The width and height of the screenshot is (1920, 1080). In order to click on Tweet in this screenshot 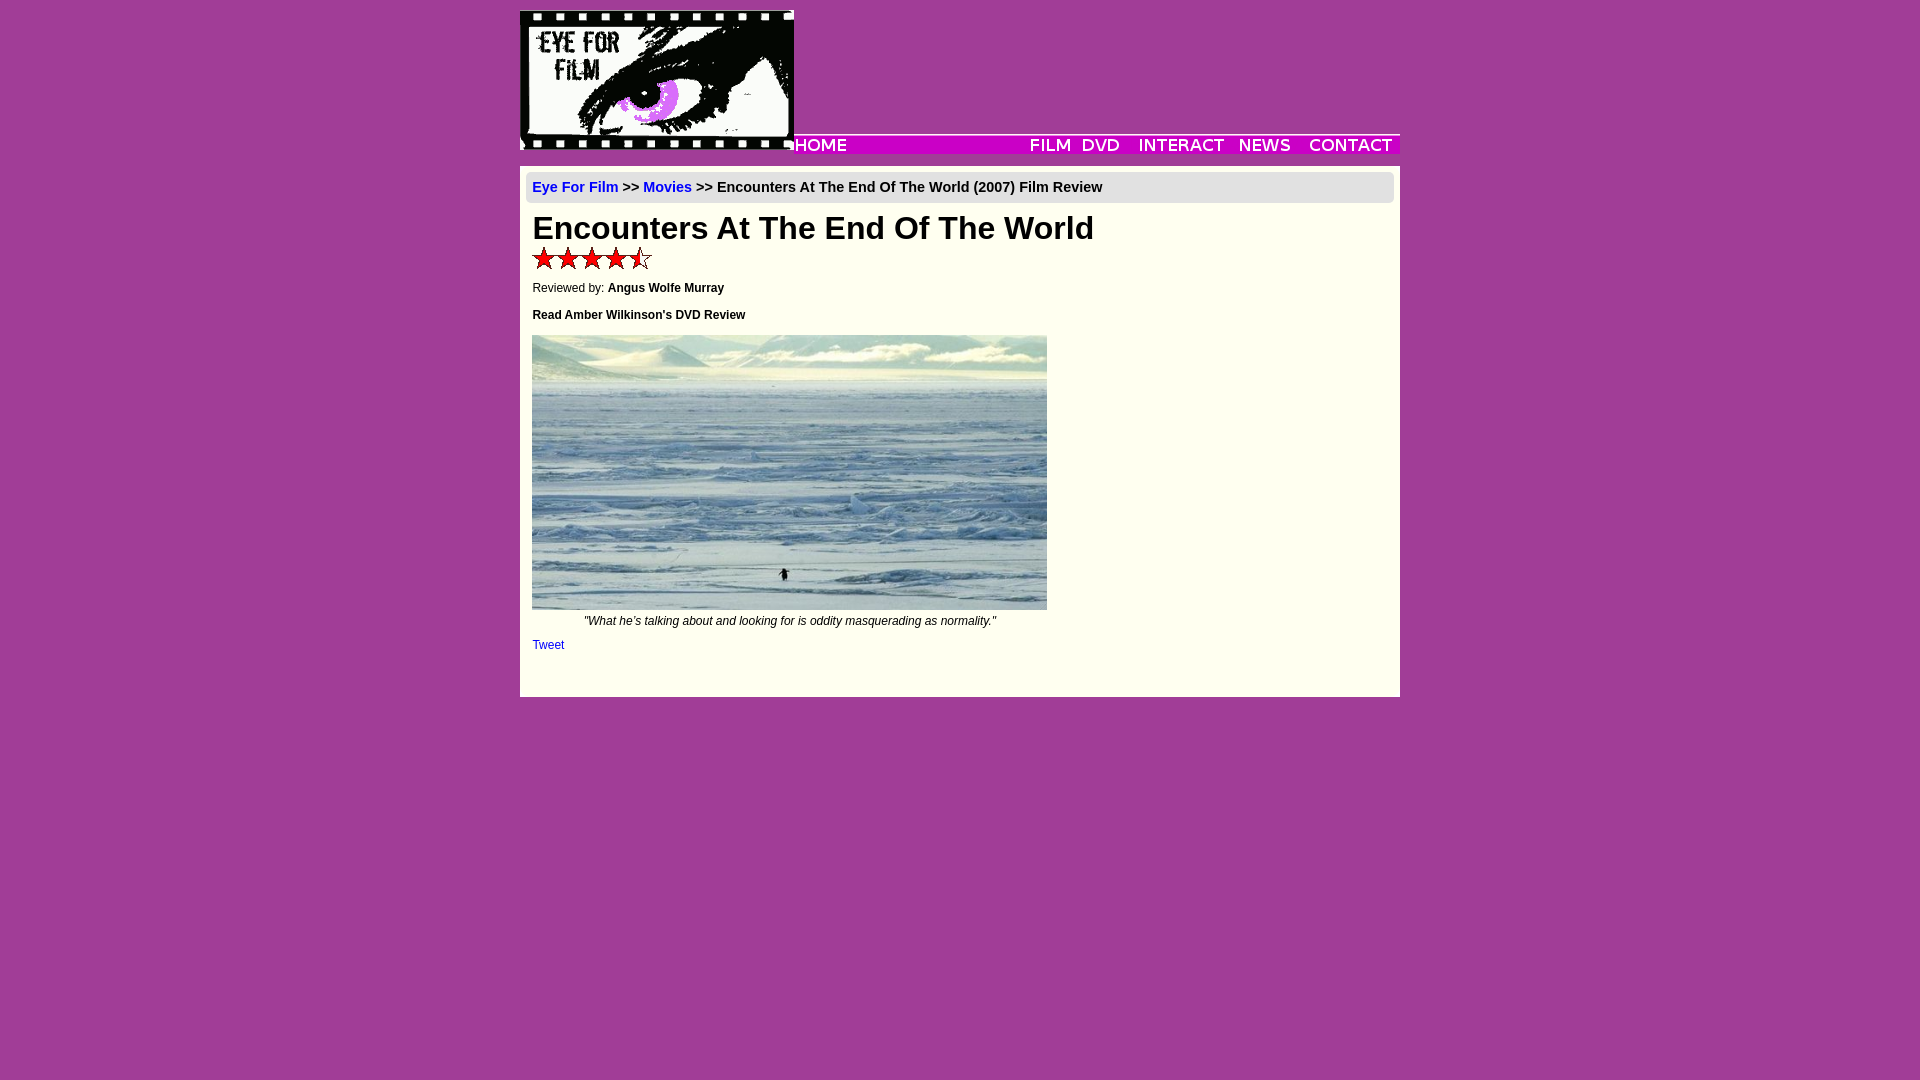, I will do `click(548, 645)`.